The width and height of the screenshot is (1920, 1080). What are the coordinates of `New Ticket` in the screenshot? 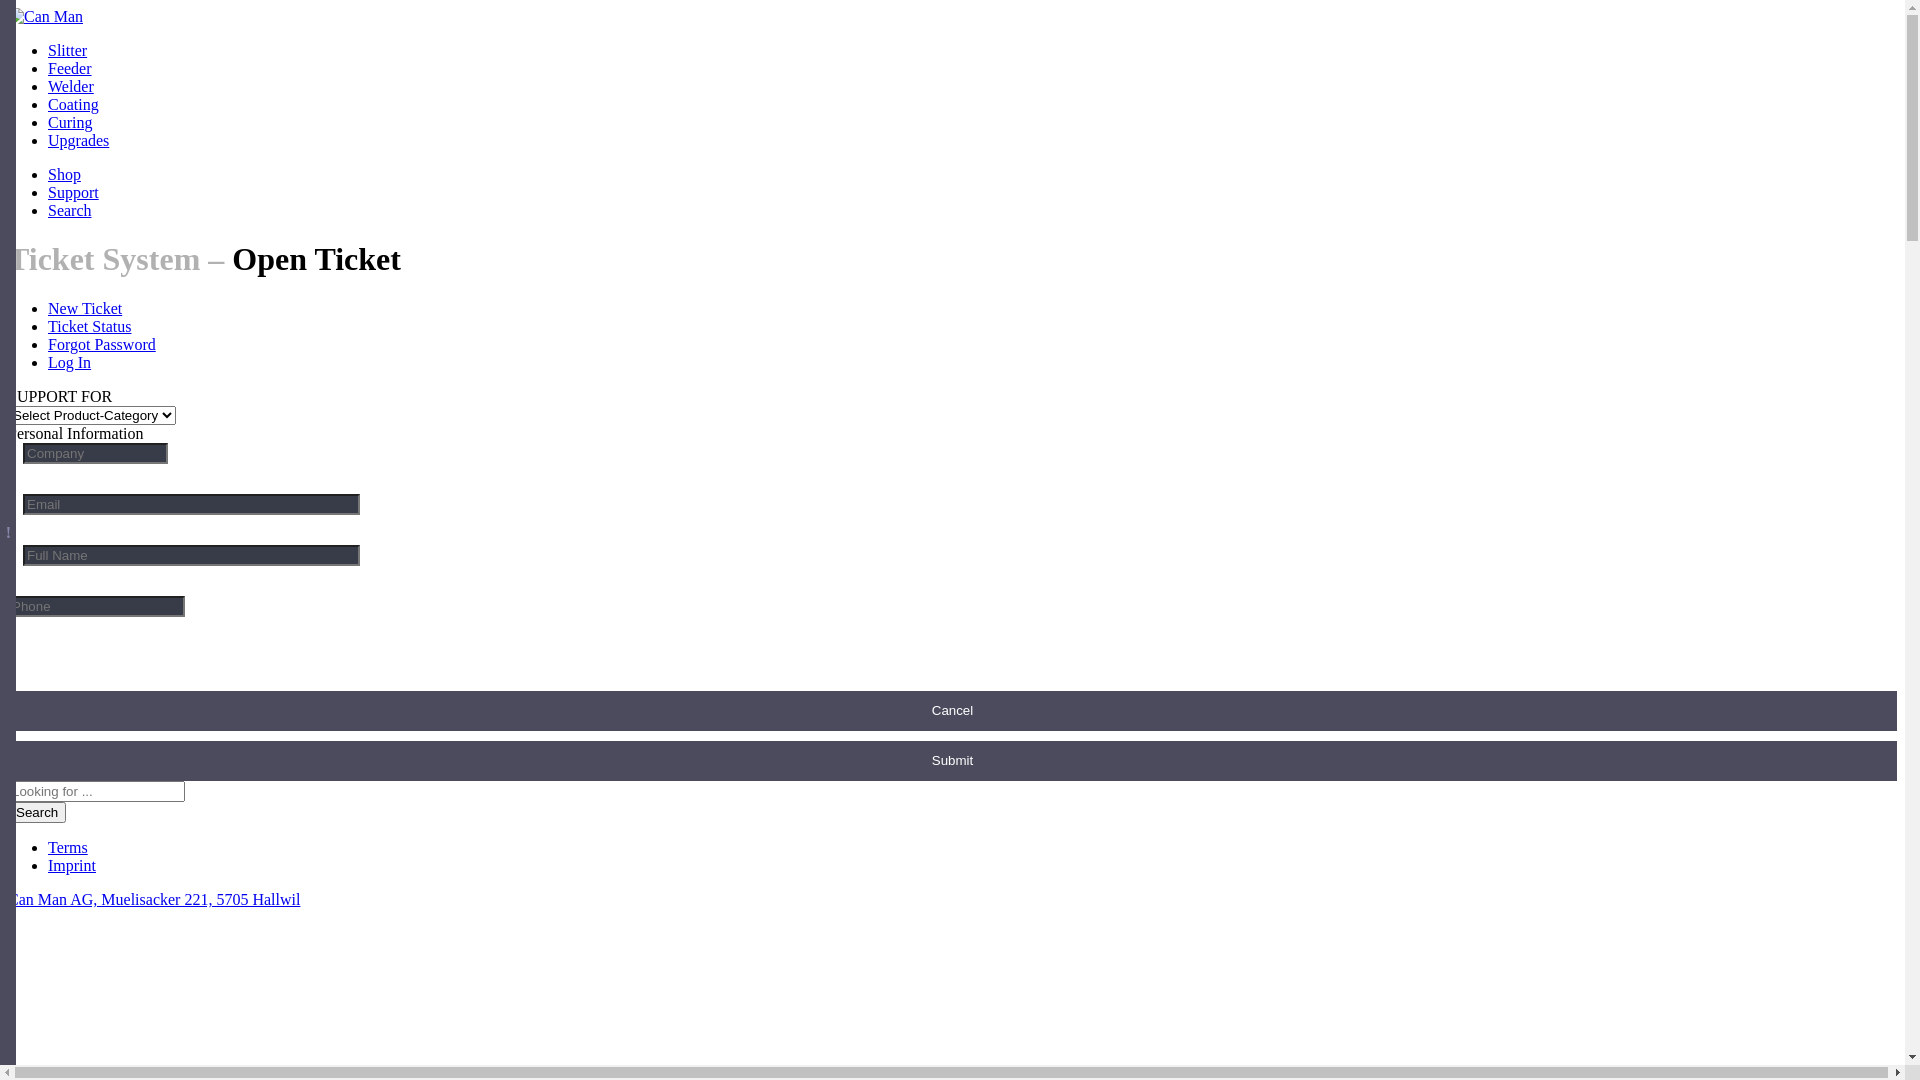 It's located at (85, 308).